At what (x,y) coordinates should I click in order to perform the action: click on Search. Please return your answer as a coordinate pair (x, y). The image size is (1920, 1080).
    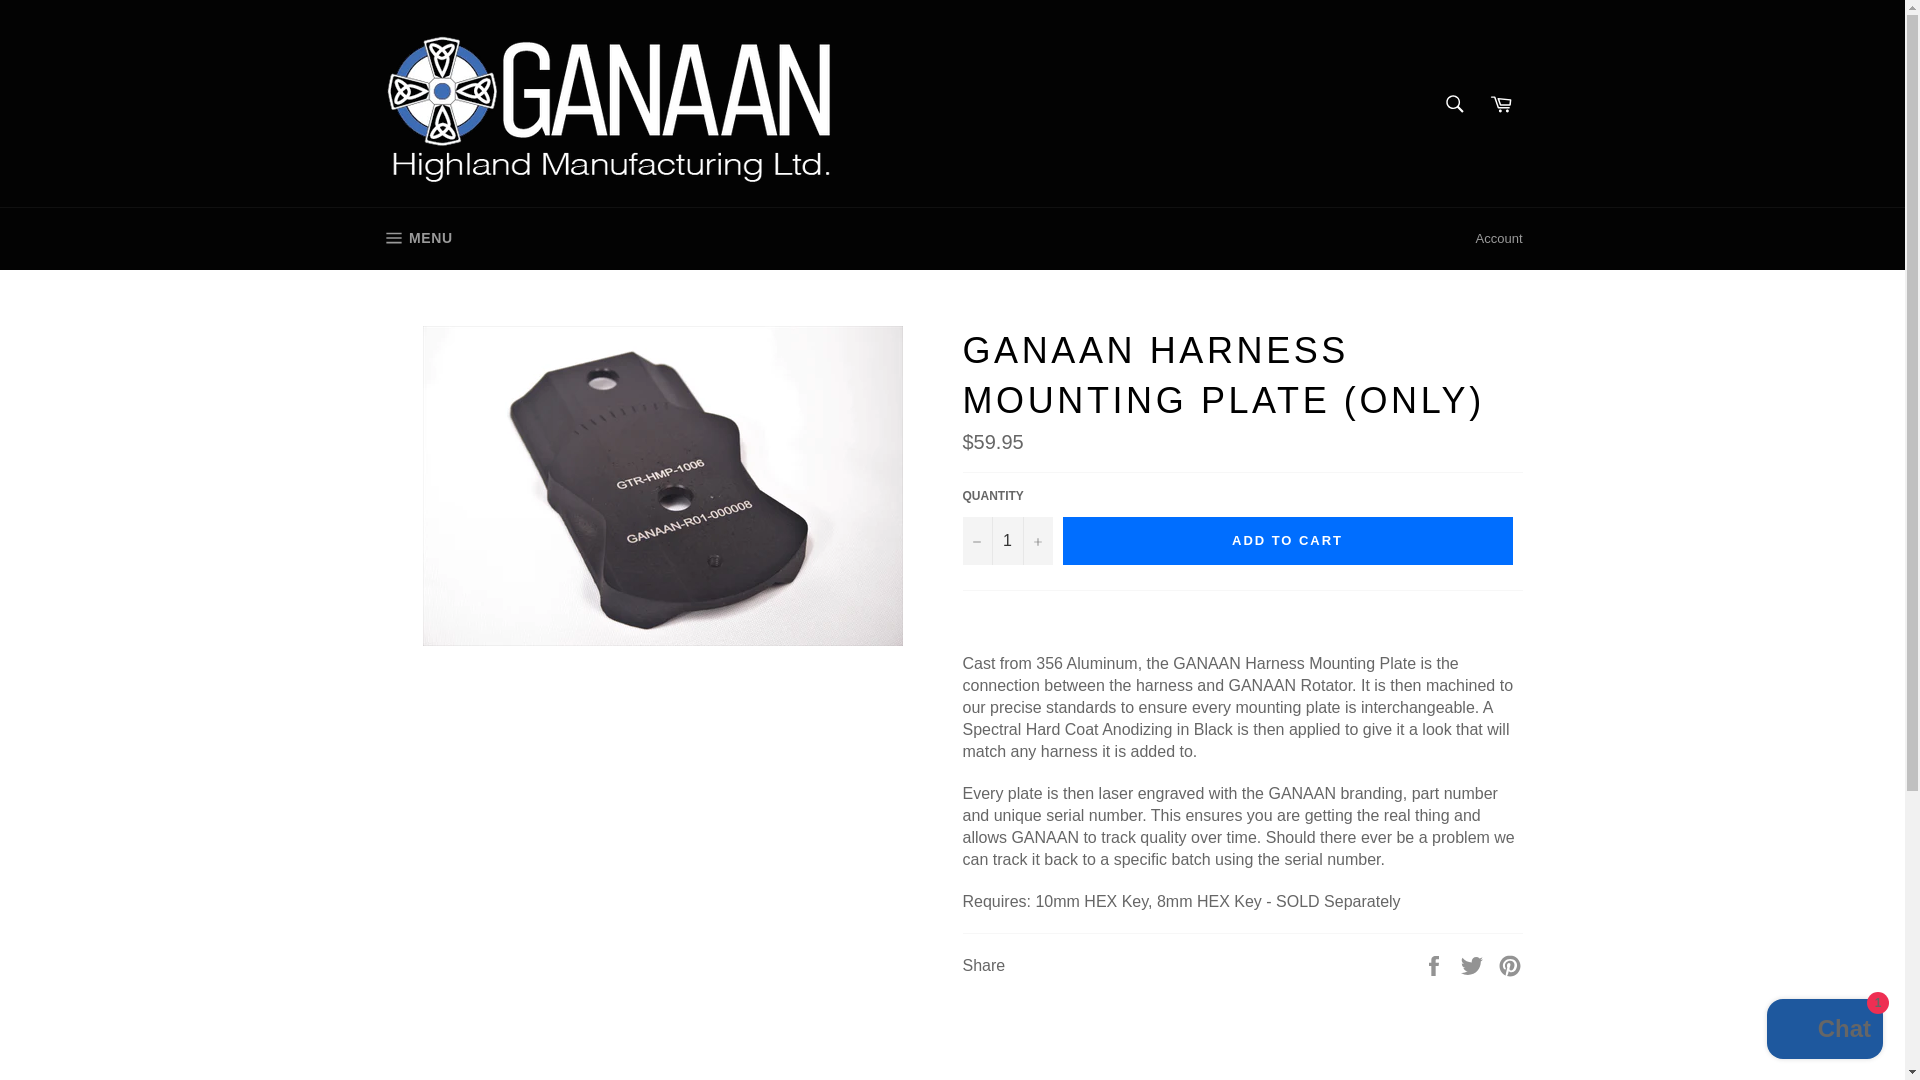
    Looking at the image, I should click on (1006, 540).